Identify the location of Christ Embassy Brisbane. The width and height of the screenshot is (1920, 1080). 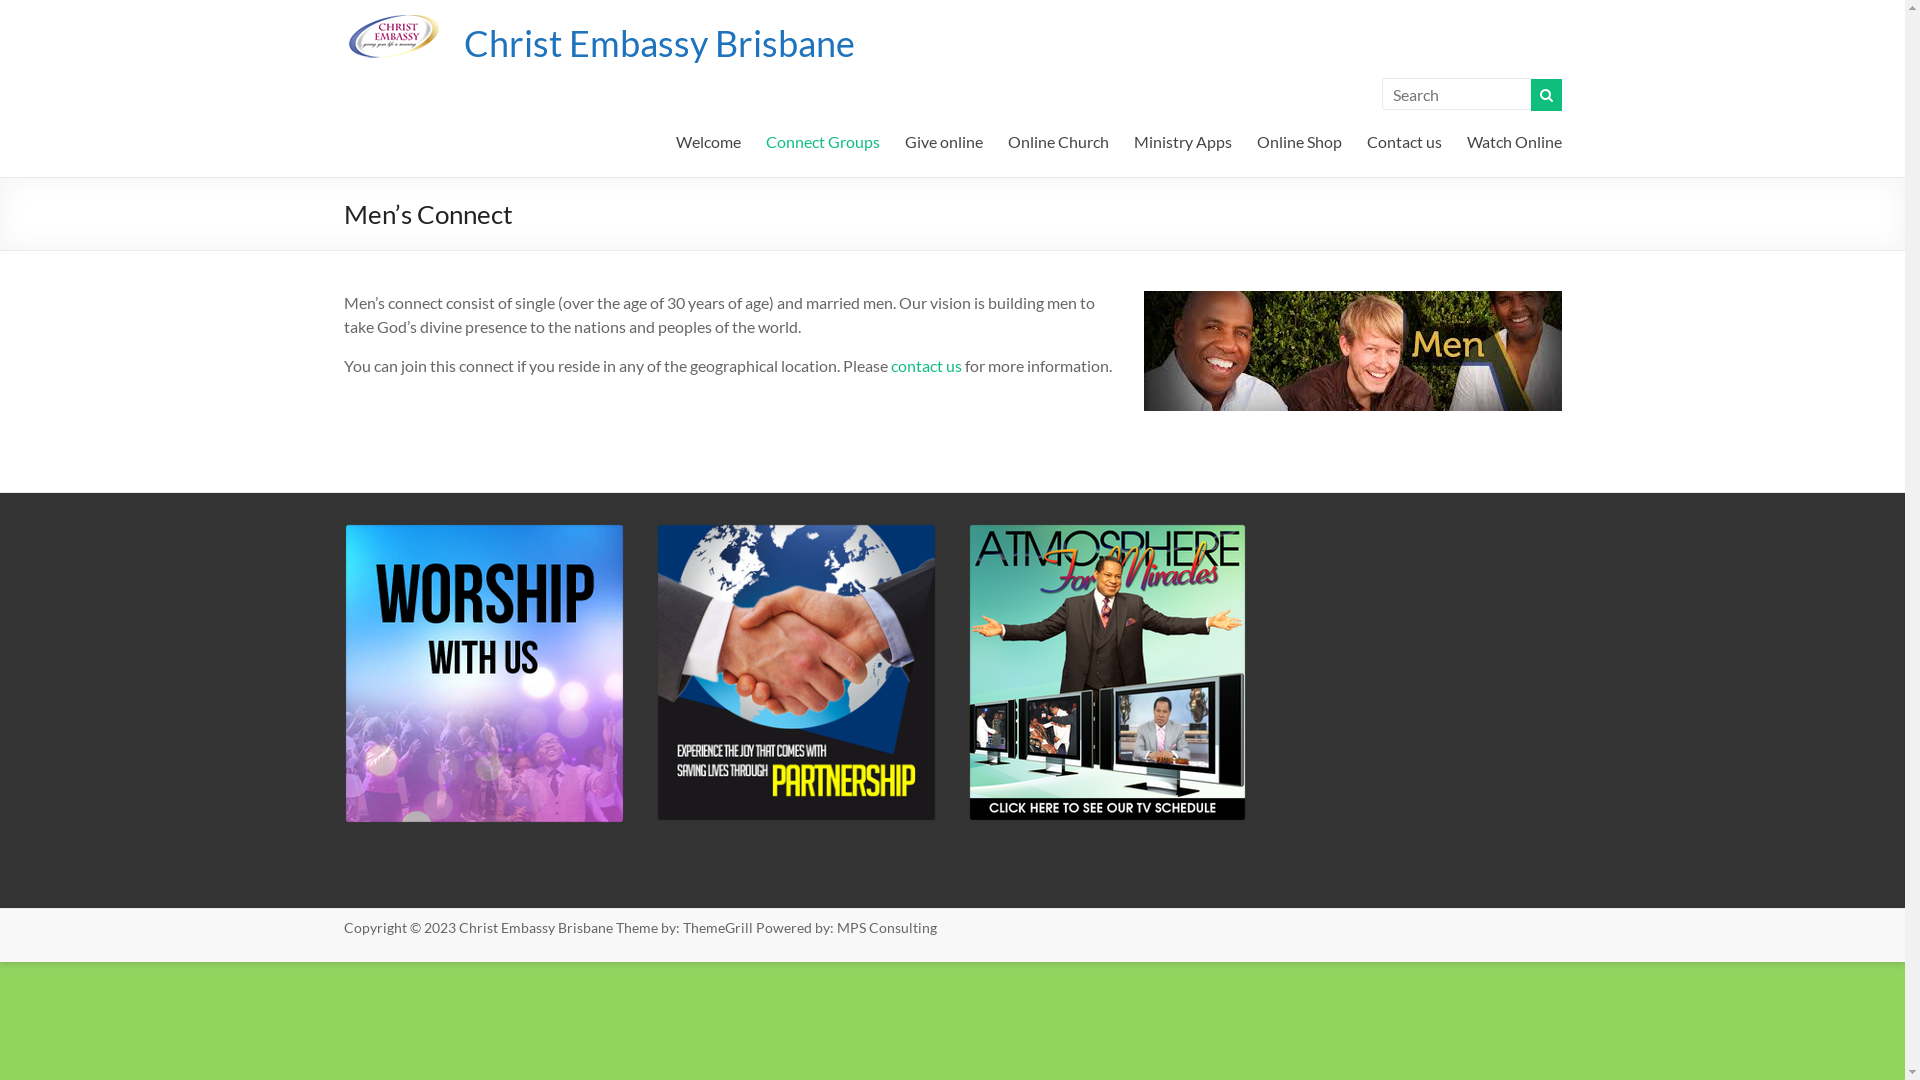
(660, 43).